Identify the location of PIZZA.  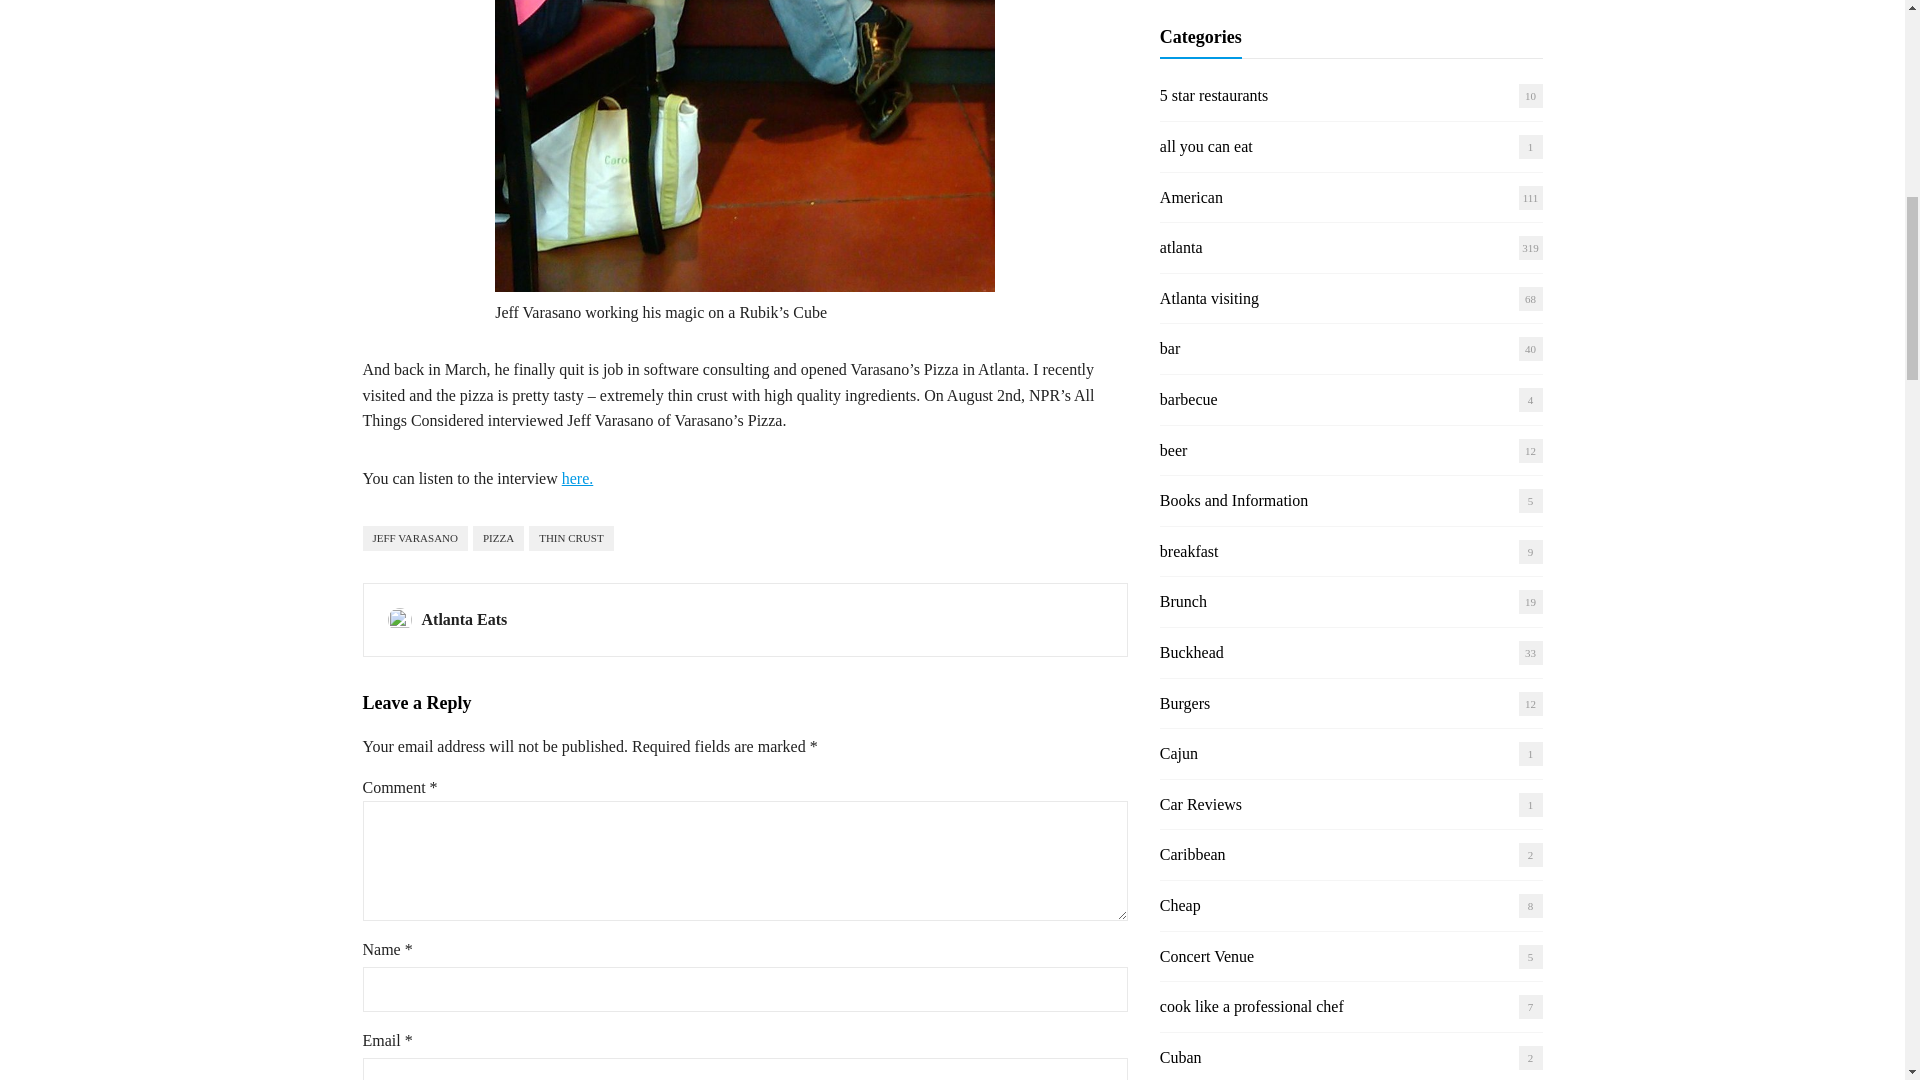
(498, 538).